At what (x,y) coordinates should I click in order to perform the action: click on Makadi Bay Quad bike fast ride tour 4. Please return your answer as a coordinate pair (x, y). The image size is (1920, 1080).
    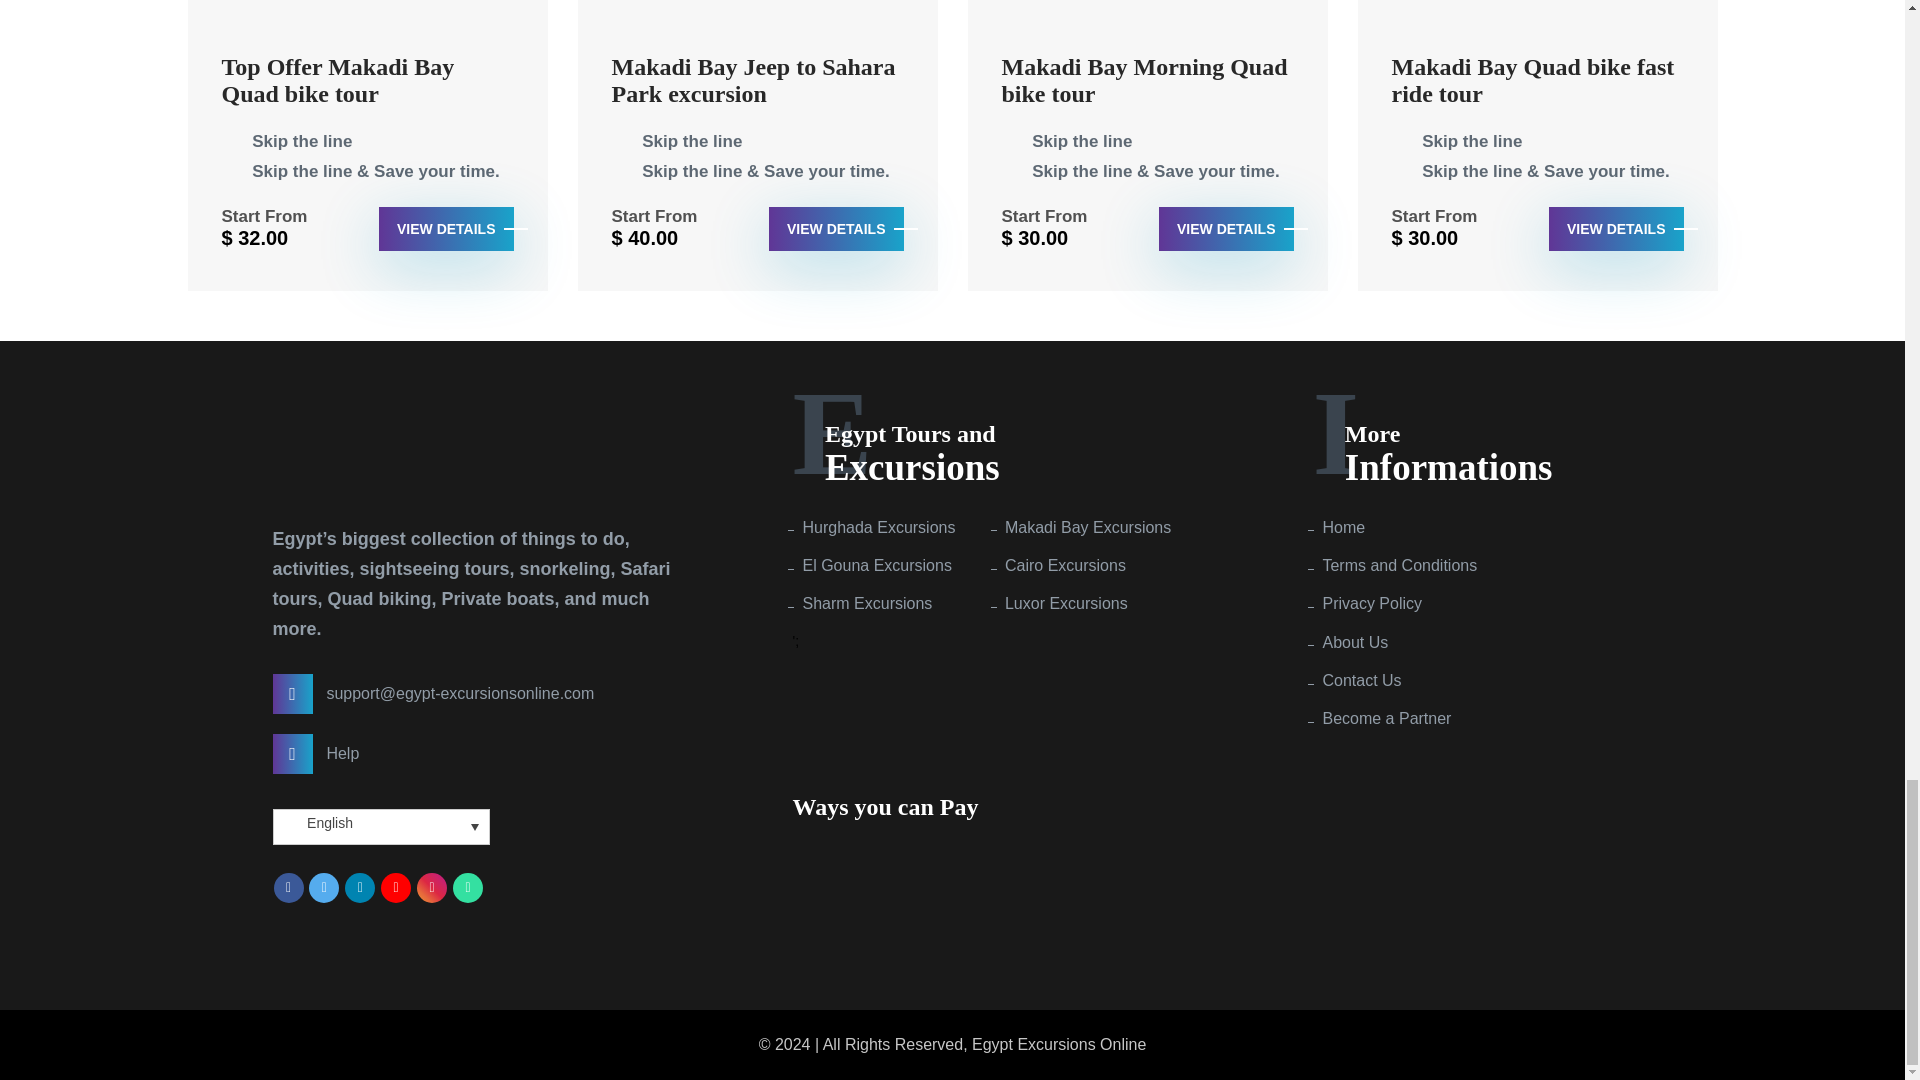
    Looking at the image, I should click on (1538, 16).